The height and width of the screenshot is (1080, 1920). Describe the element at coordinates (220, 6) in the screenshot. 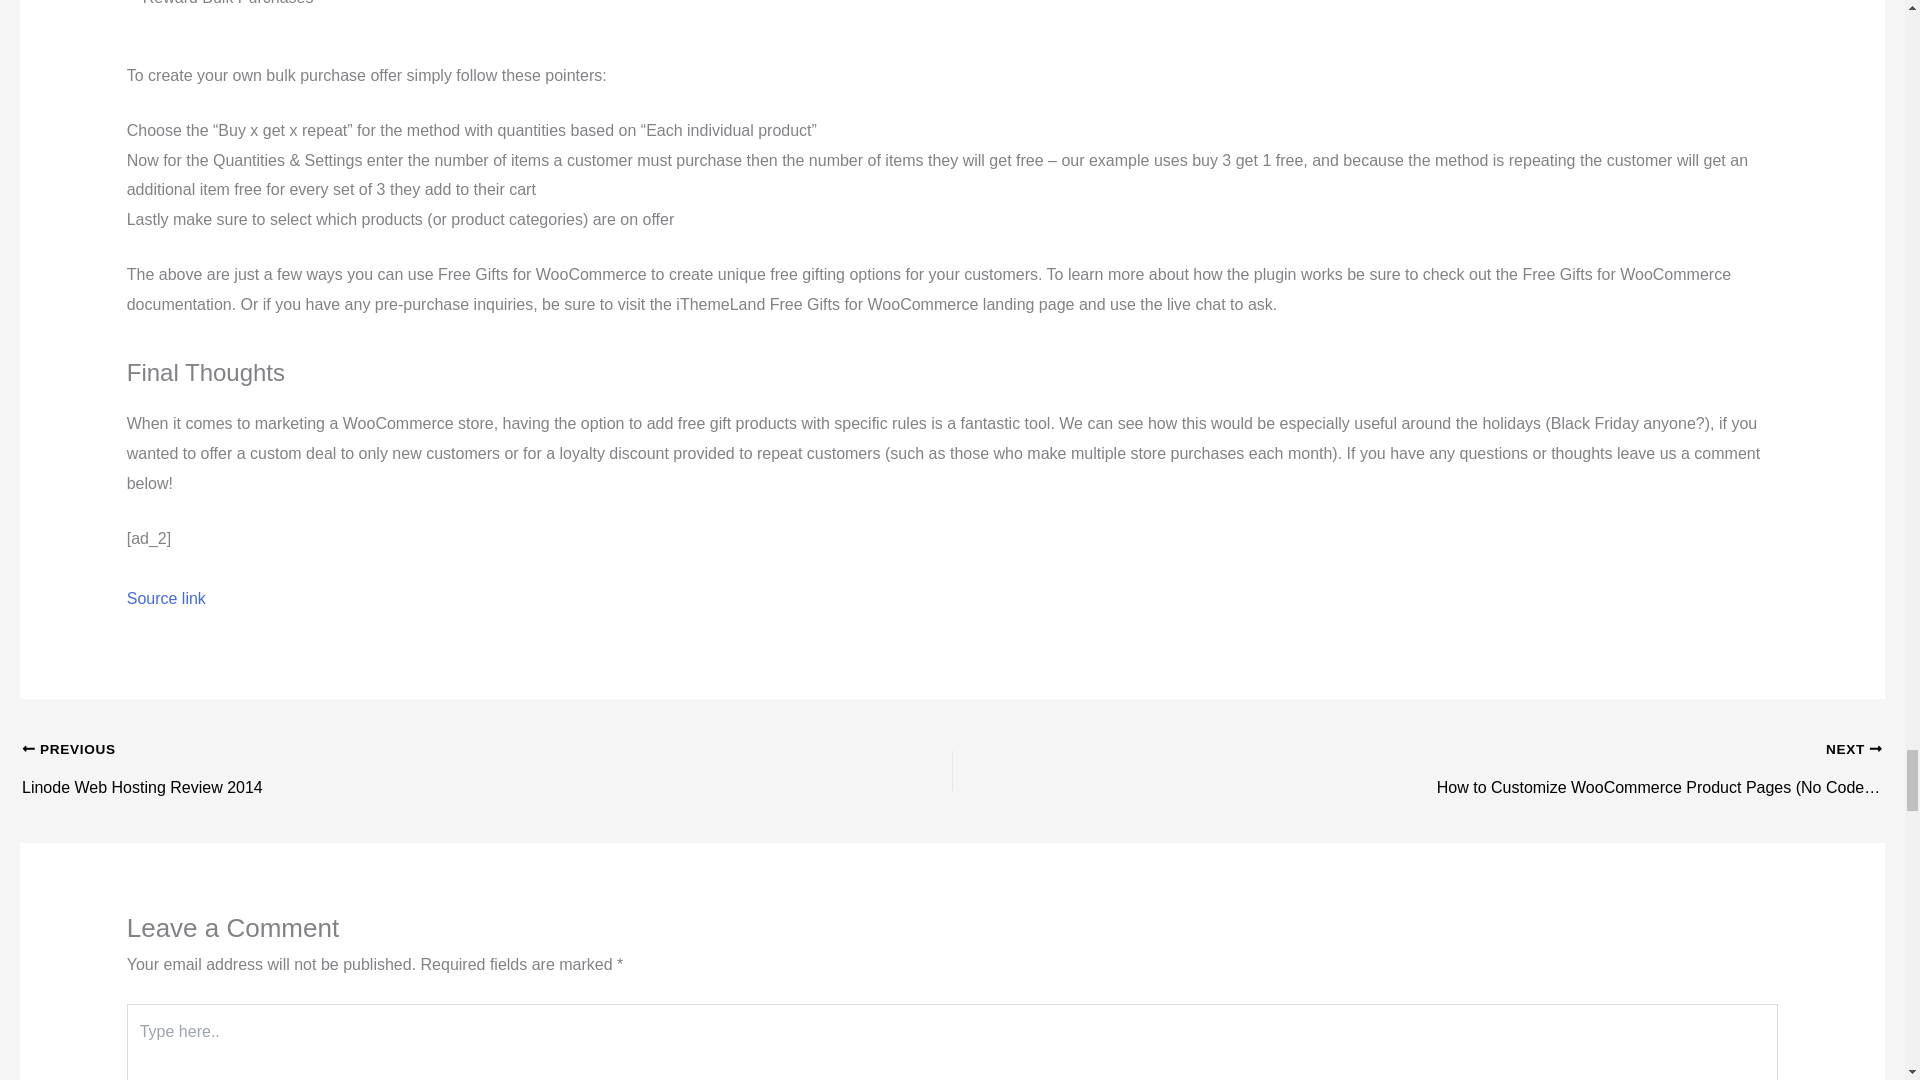

I see `Reward Bulk Purchases` at that location.